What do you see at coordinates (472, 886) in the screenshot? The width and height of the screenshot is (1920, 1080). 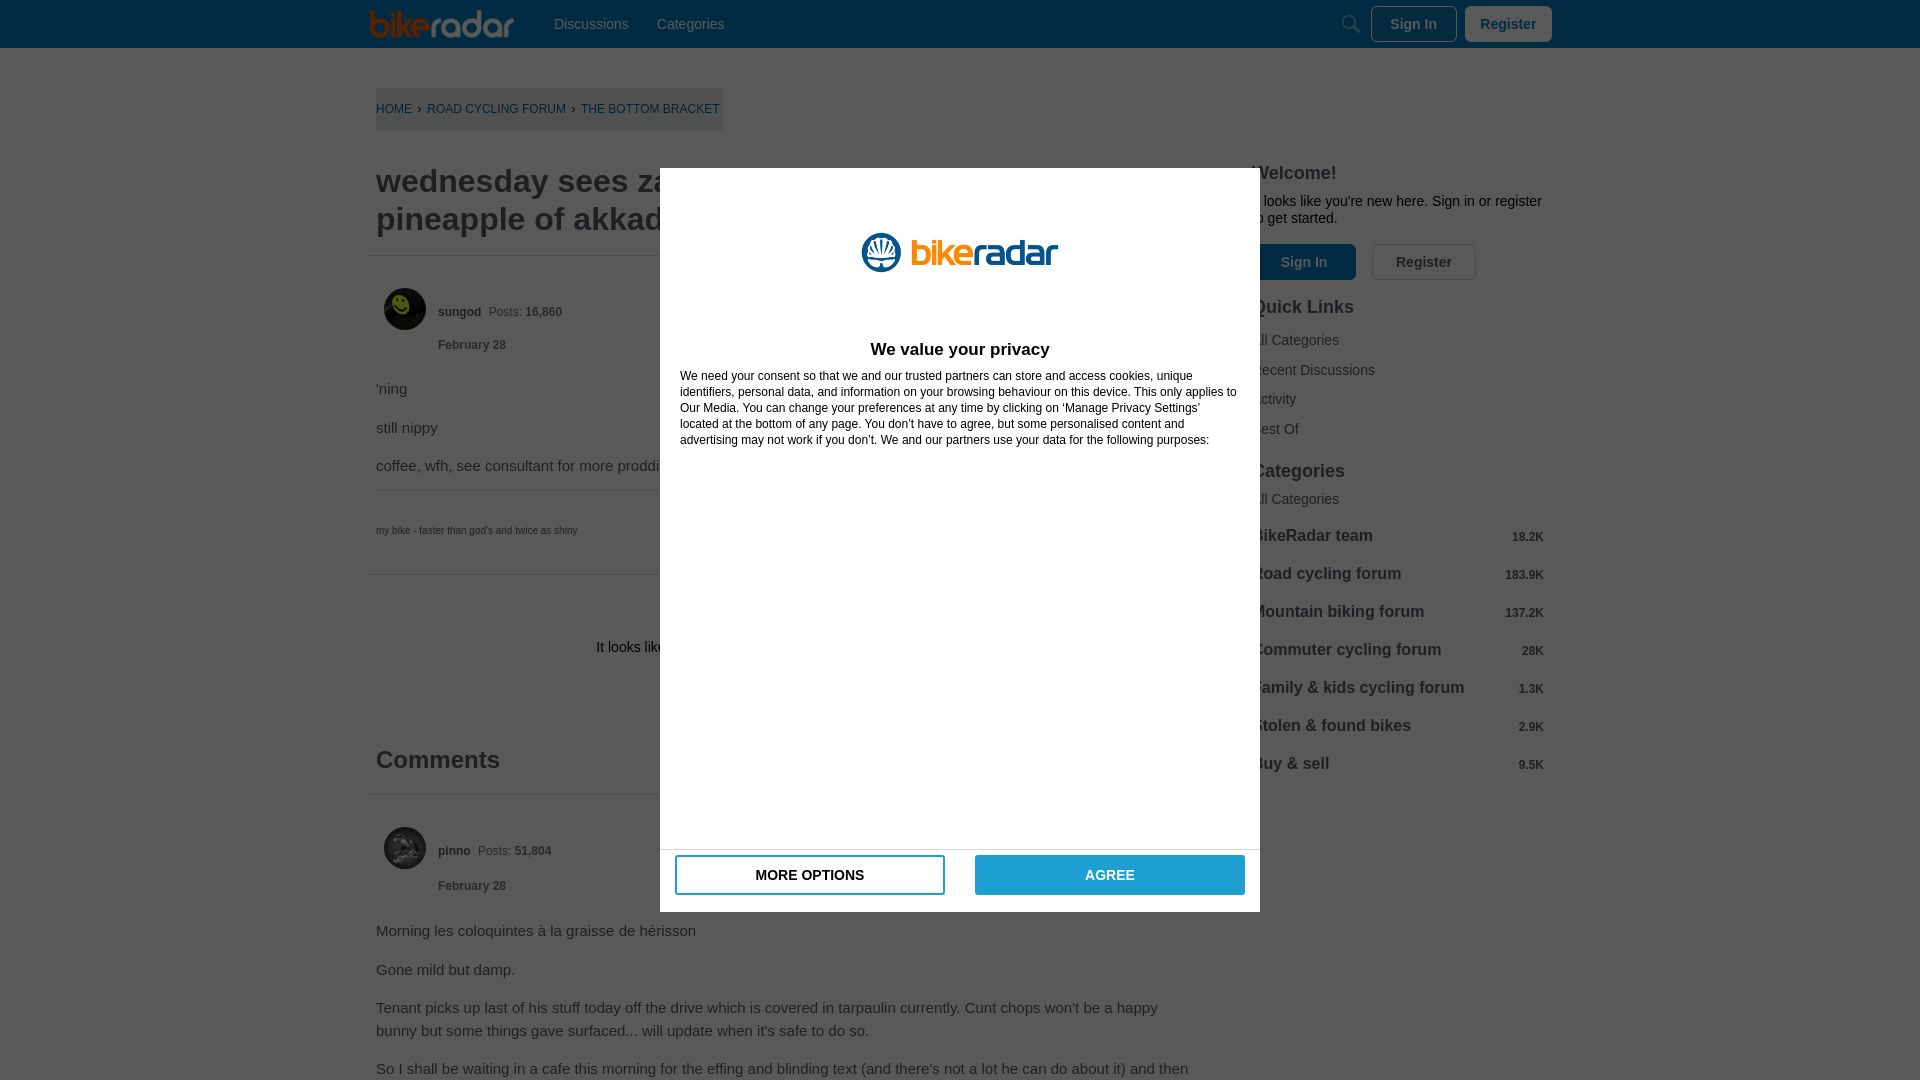 I see `February 28, 2024 7:59AM` at bounding box center [472, 886].